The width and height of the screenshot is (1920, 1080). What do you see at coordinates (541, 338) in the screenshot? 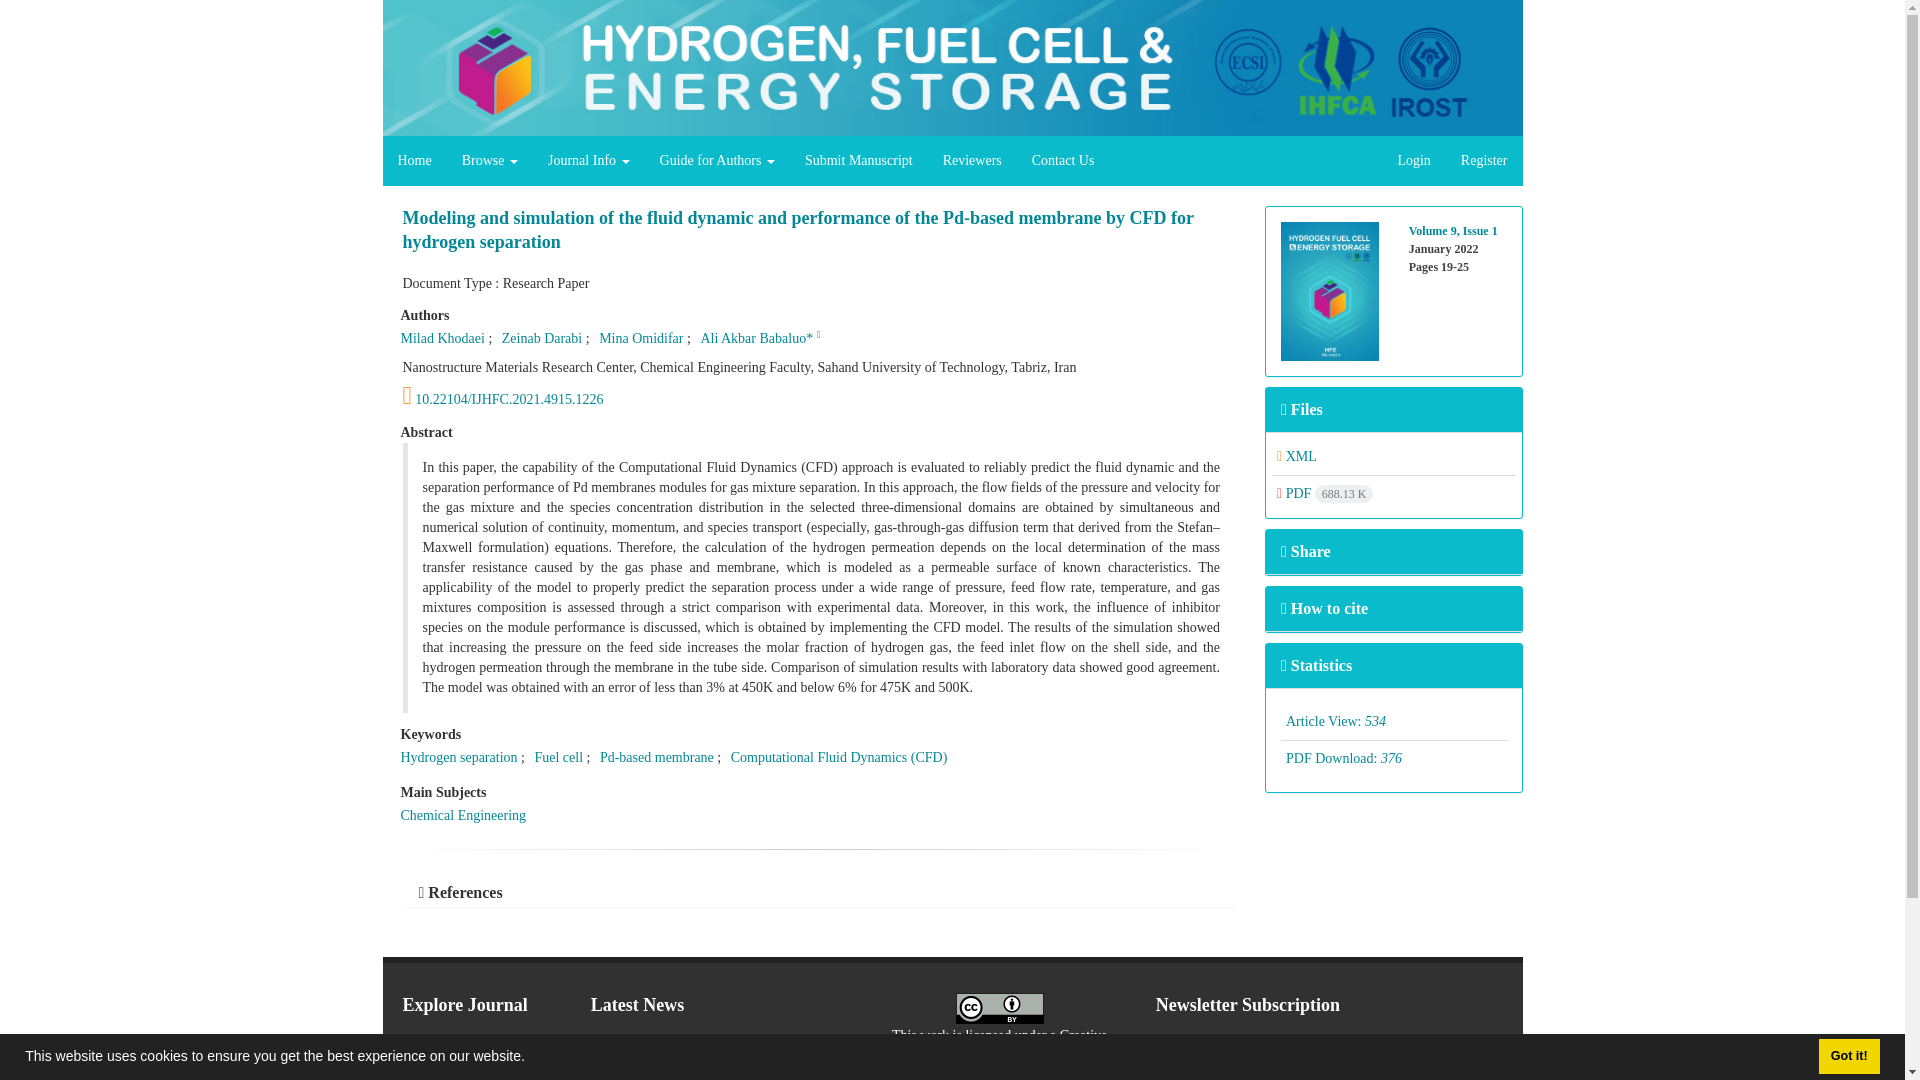
I see `Zeinab Darabi` at bounding box center [541, 338].